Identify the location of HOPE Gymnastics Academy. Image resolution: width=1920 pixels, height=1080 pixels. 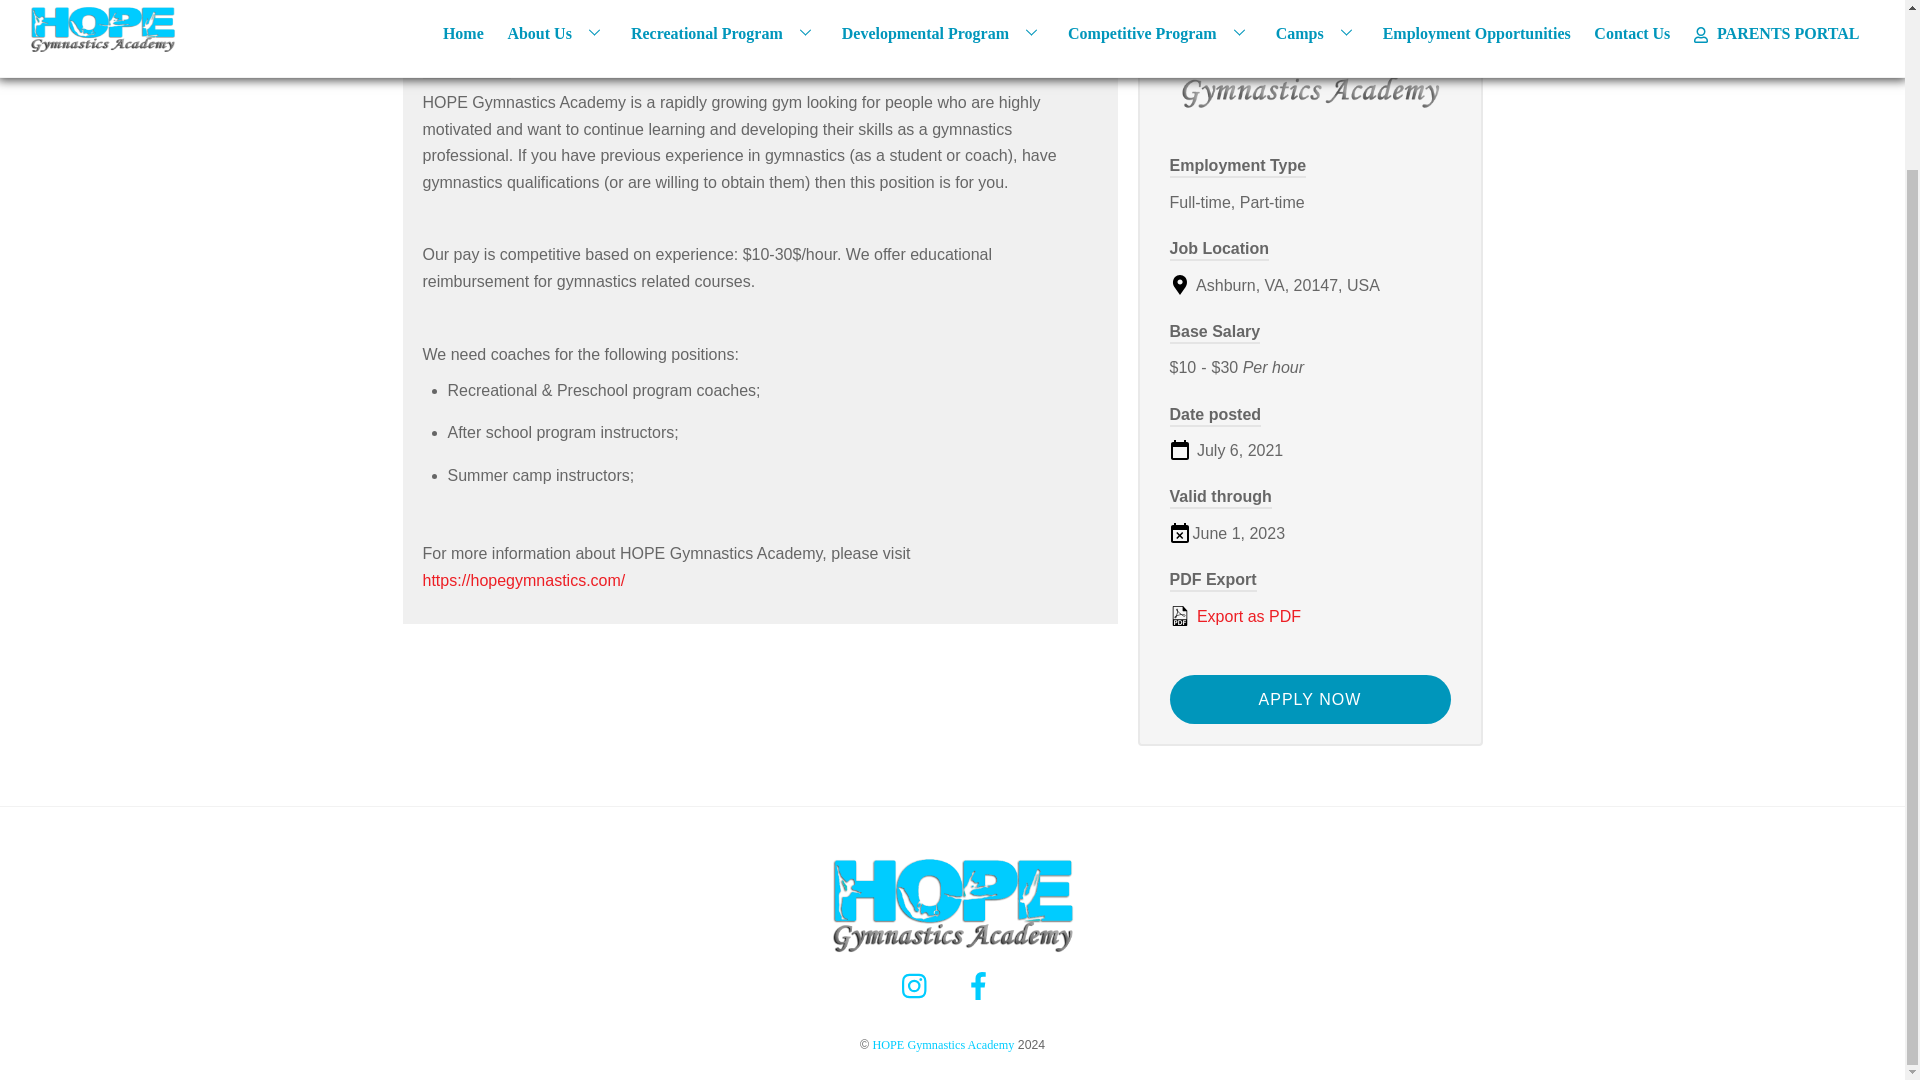
(952, 949).